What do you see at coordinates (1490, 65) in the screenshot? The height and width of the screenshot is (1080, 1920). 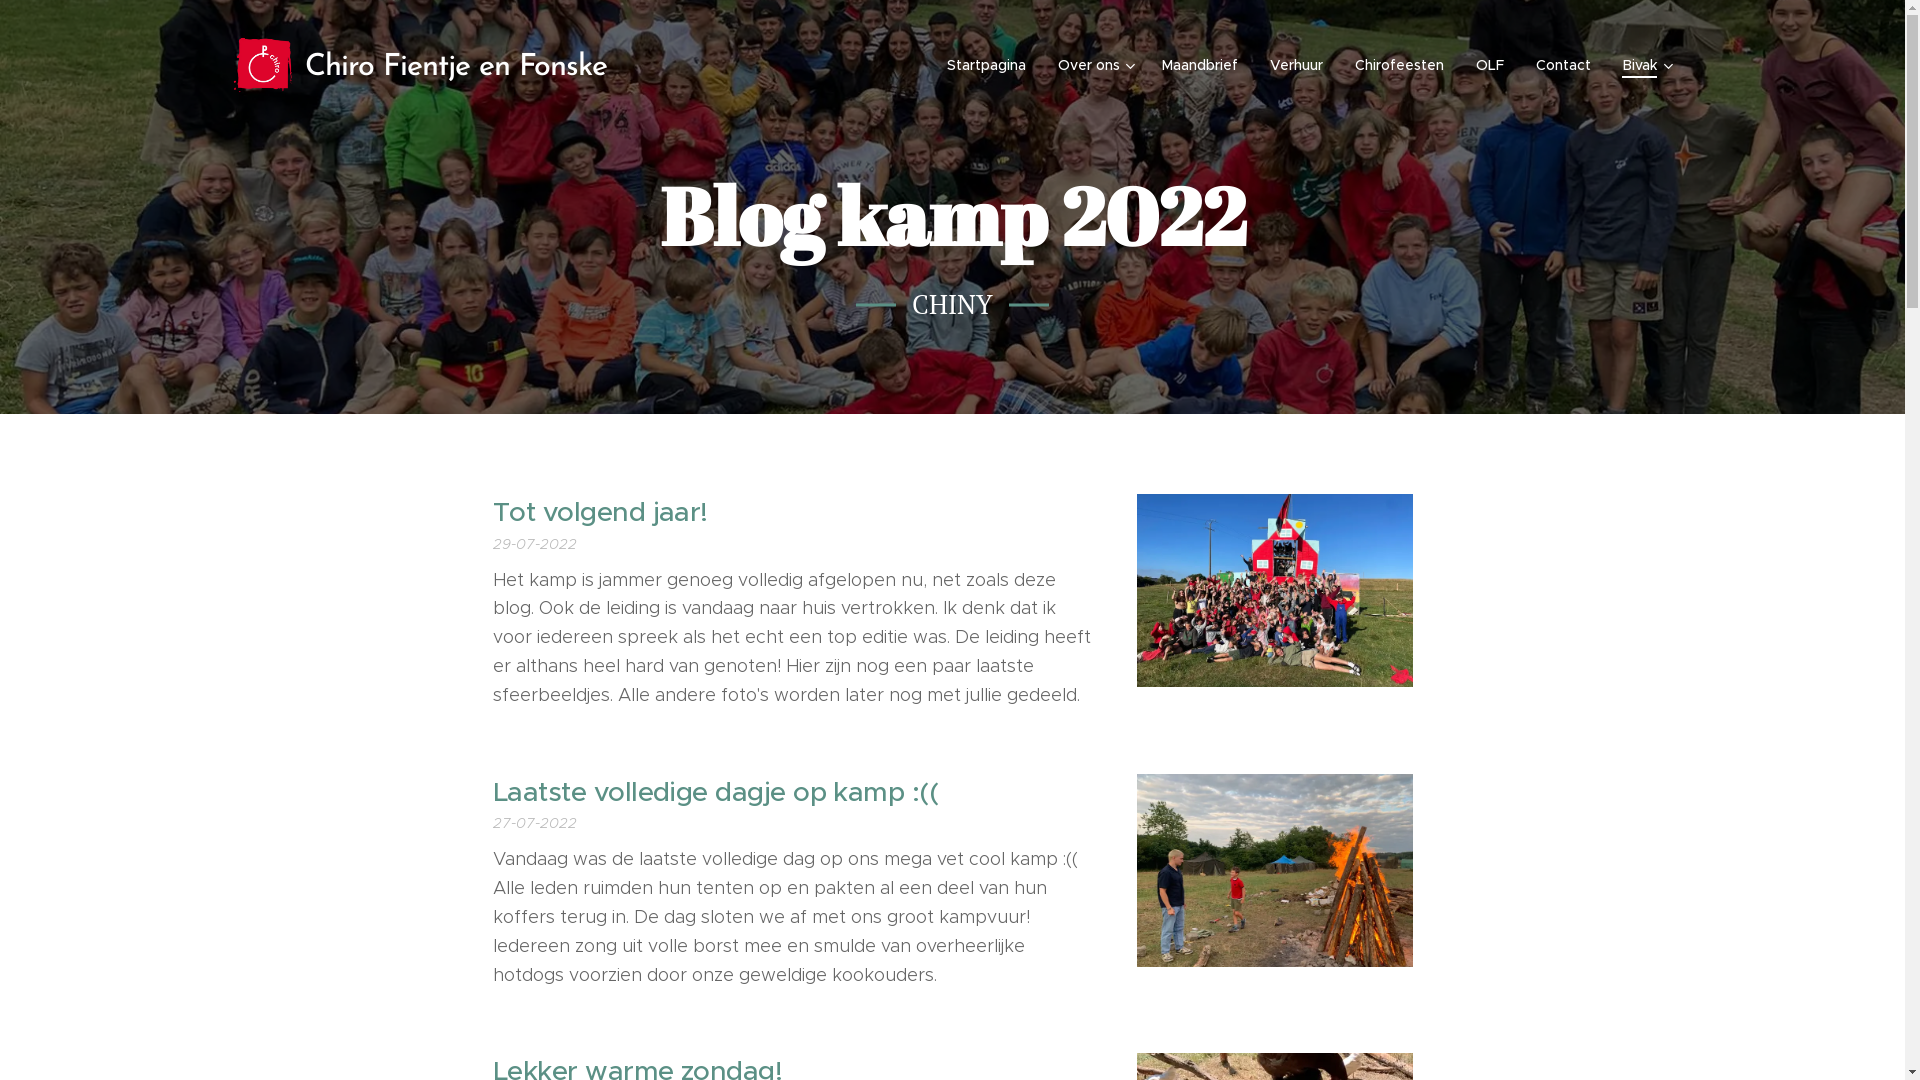 I see `OLF` at bounding box center [1490, 65].